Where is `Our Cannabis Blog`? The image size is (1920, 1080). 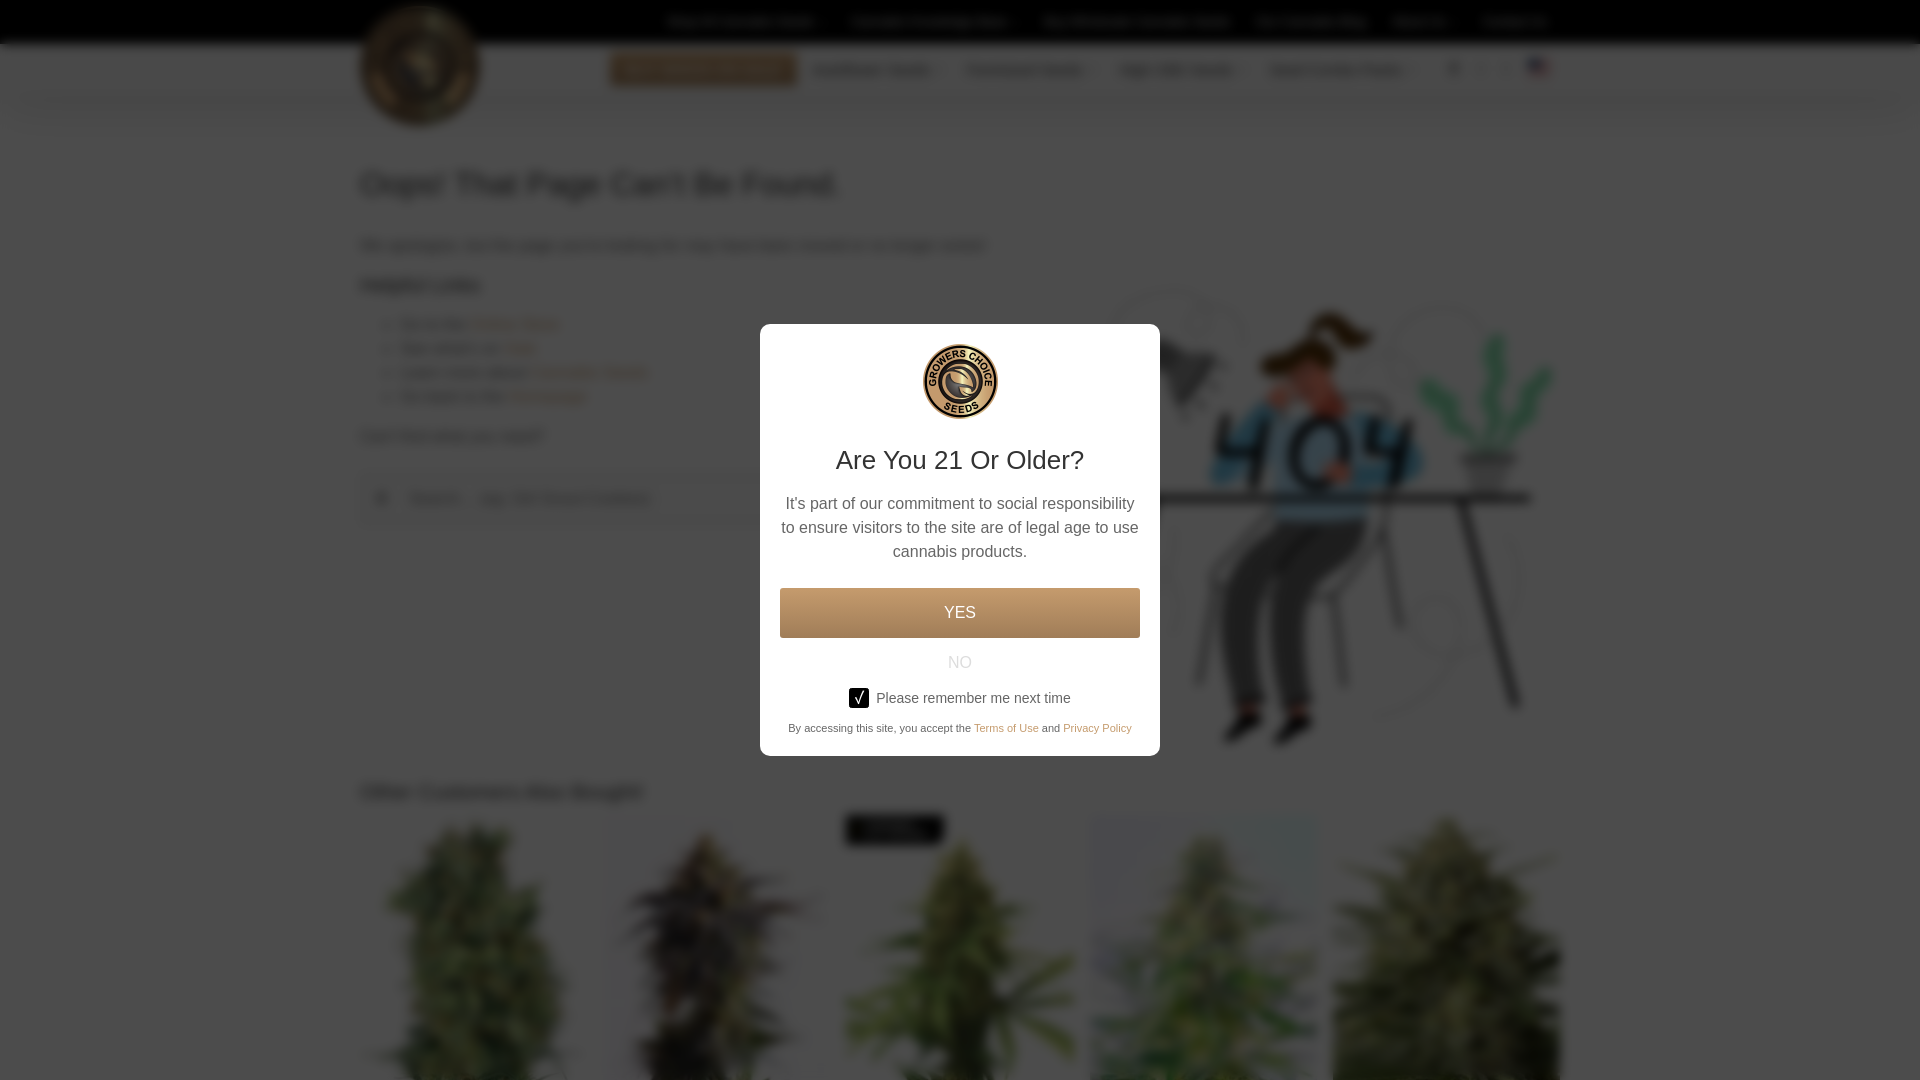 Our Cannabis Blog is located at coordinates (1310, 22).